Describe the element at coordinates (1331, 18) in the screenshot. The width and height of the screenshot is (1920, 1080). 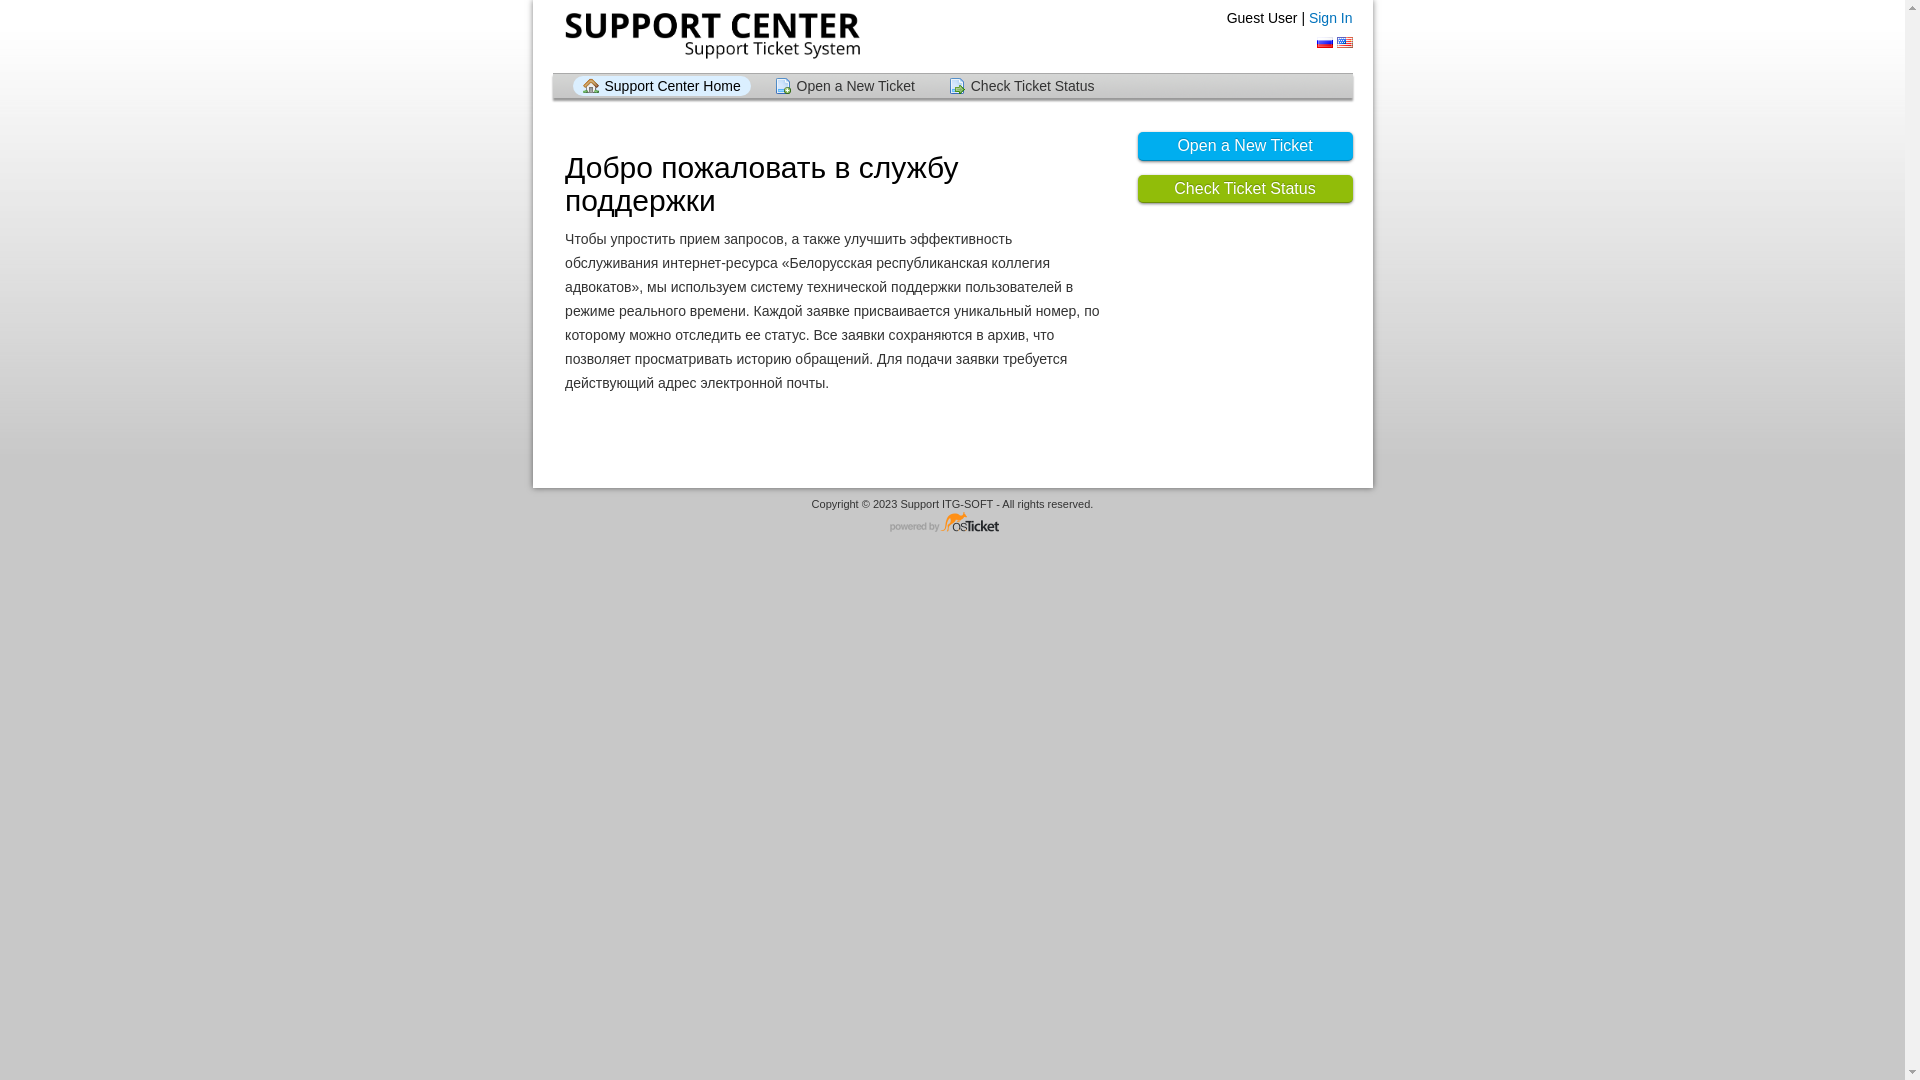
I see `Sign In` at that location.